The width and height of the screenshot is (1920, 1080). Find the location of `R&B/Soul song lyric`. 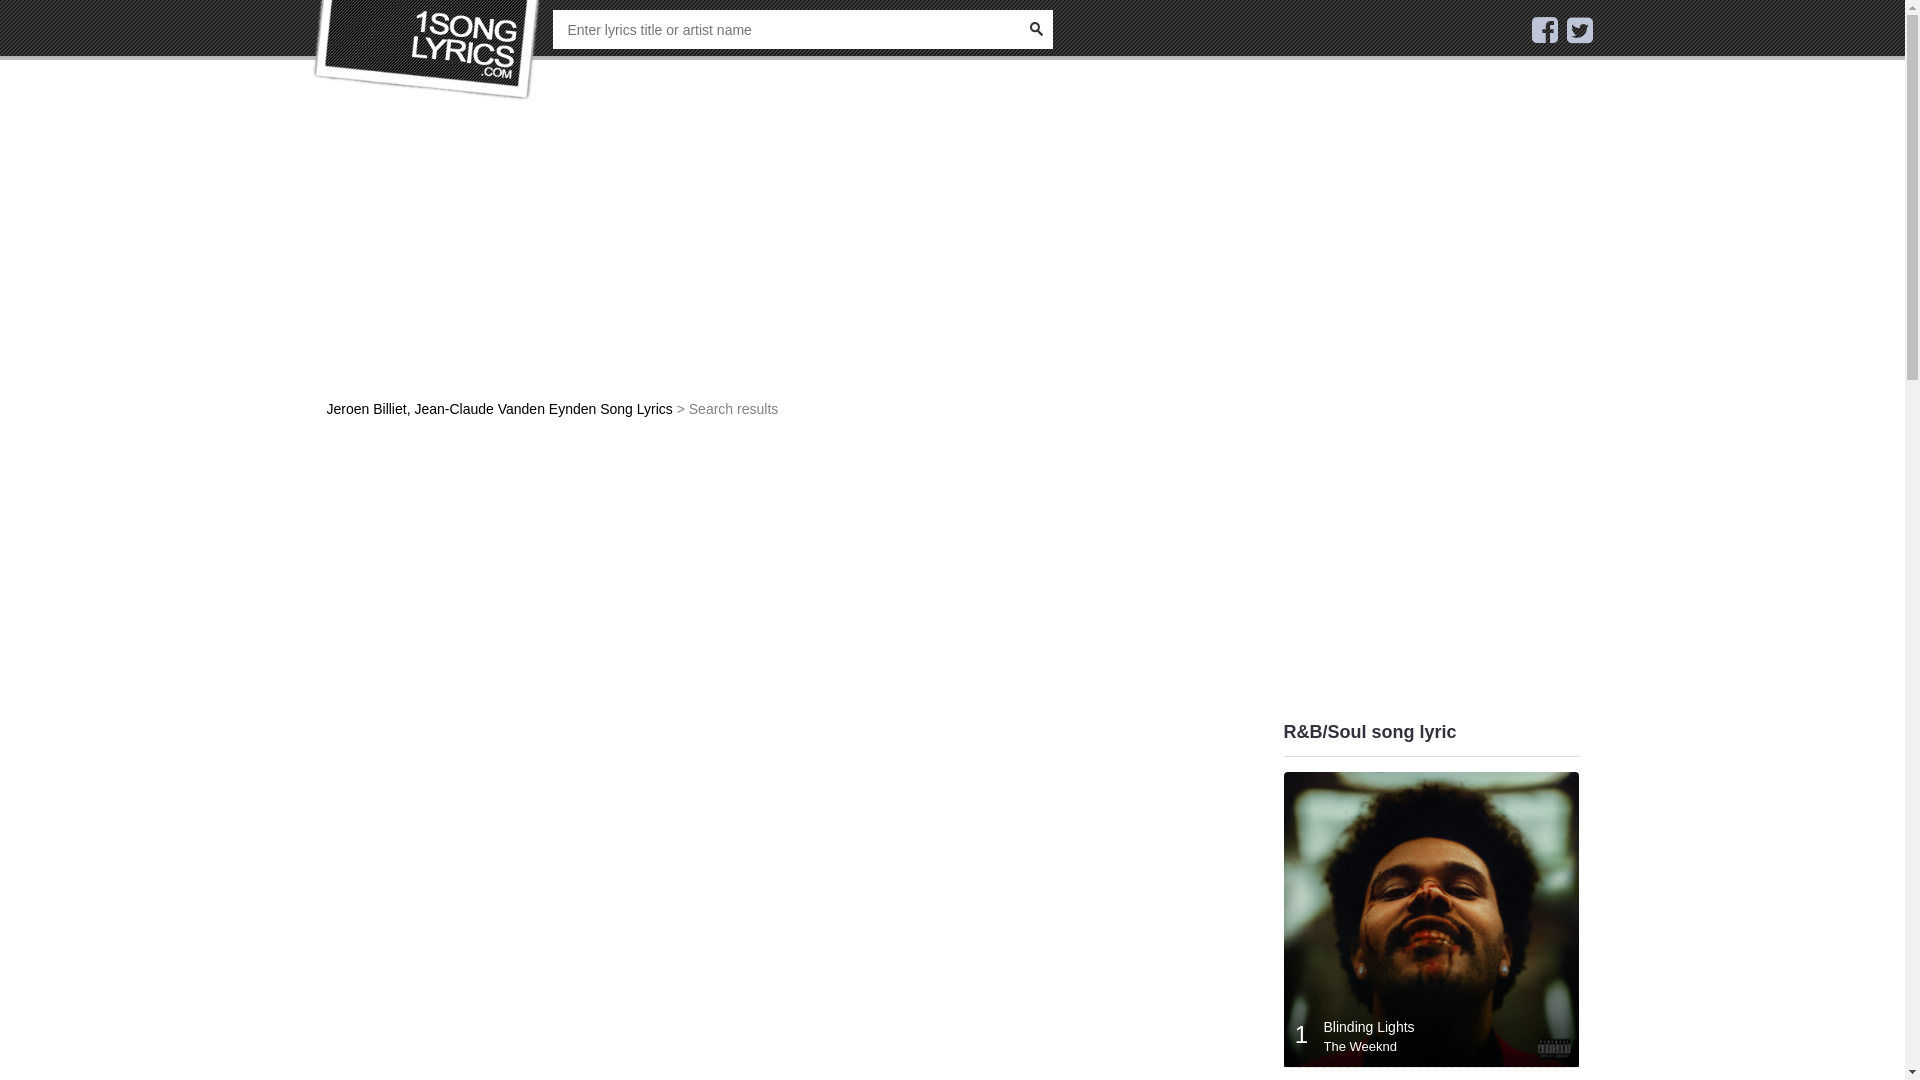

R&B/Soul song lyric is located at coordinates (1370, 732).